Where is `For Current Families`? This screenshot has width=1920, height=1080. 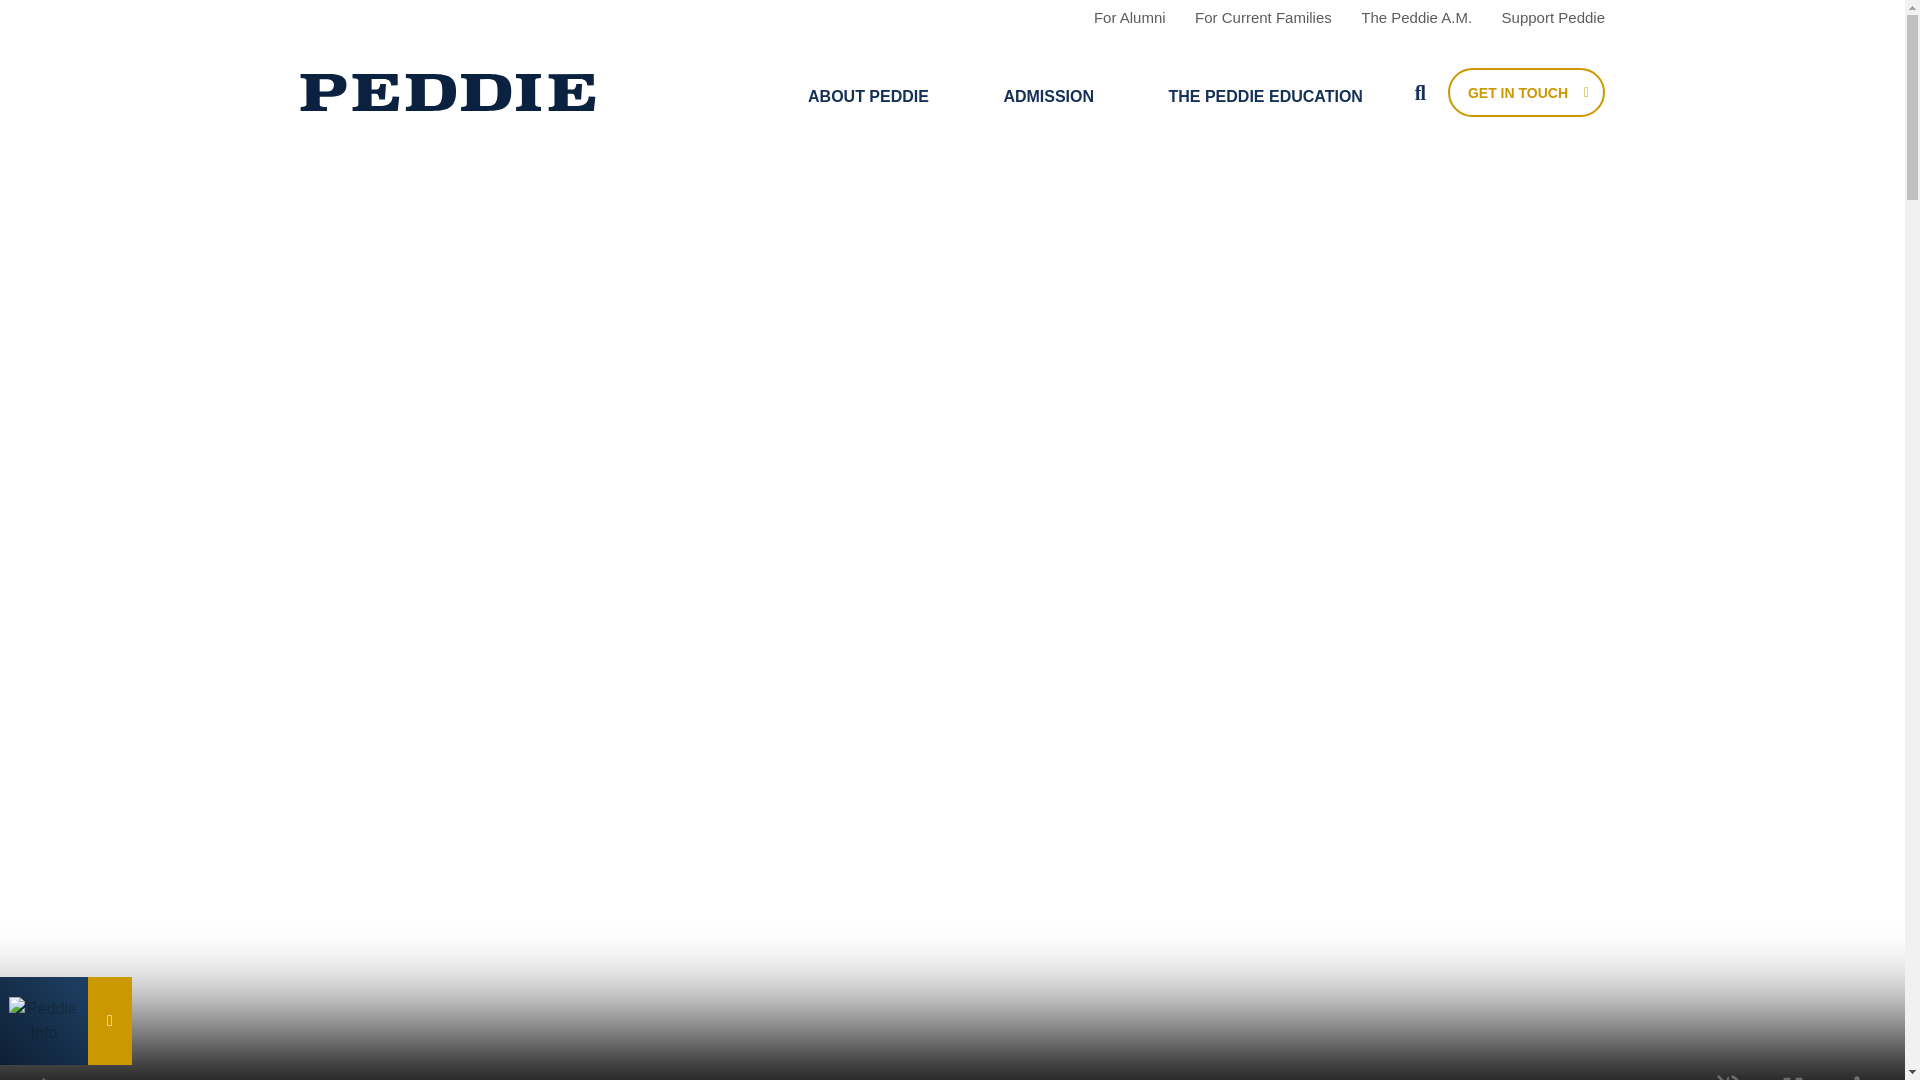
For Current Families is located at coordinates (1263, 16).